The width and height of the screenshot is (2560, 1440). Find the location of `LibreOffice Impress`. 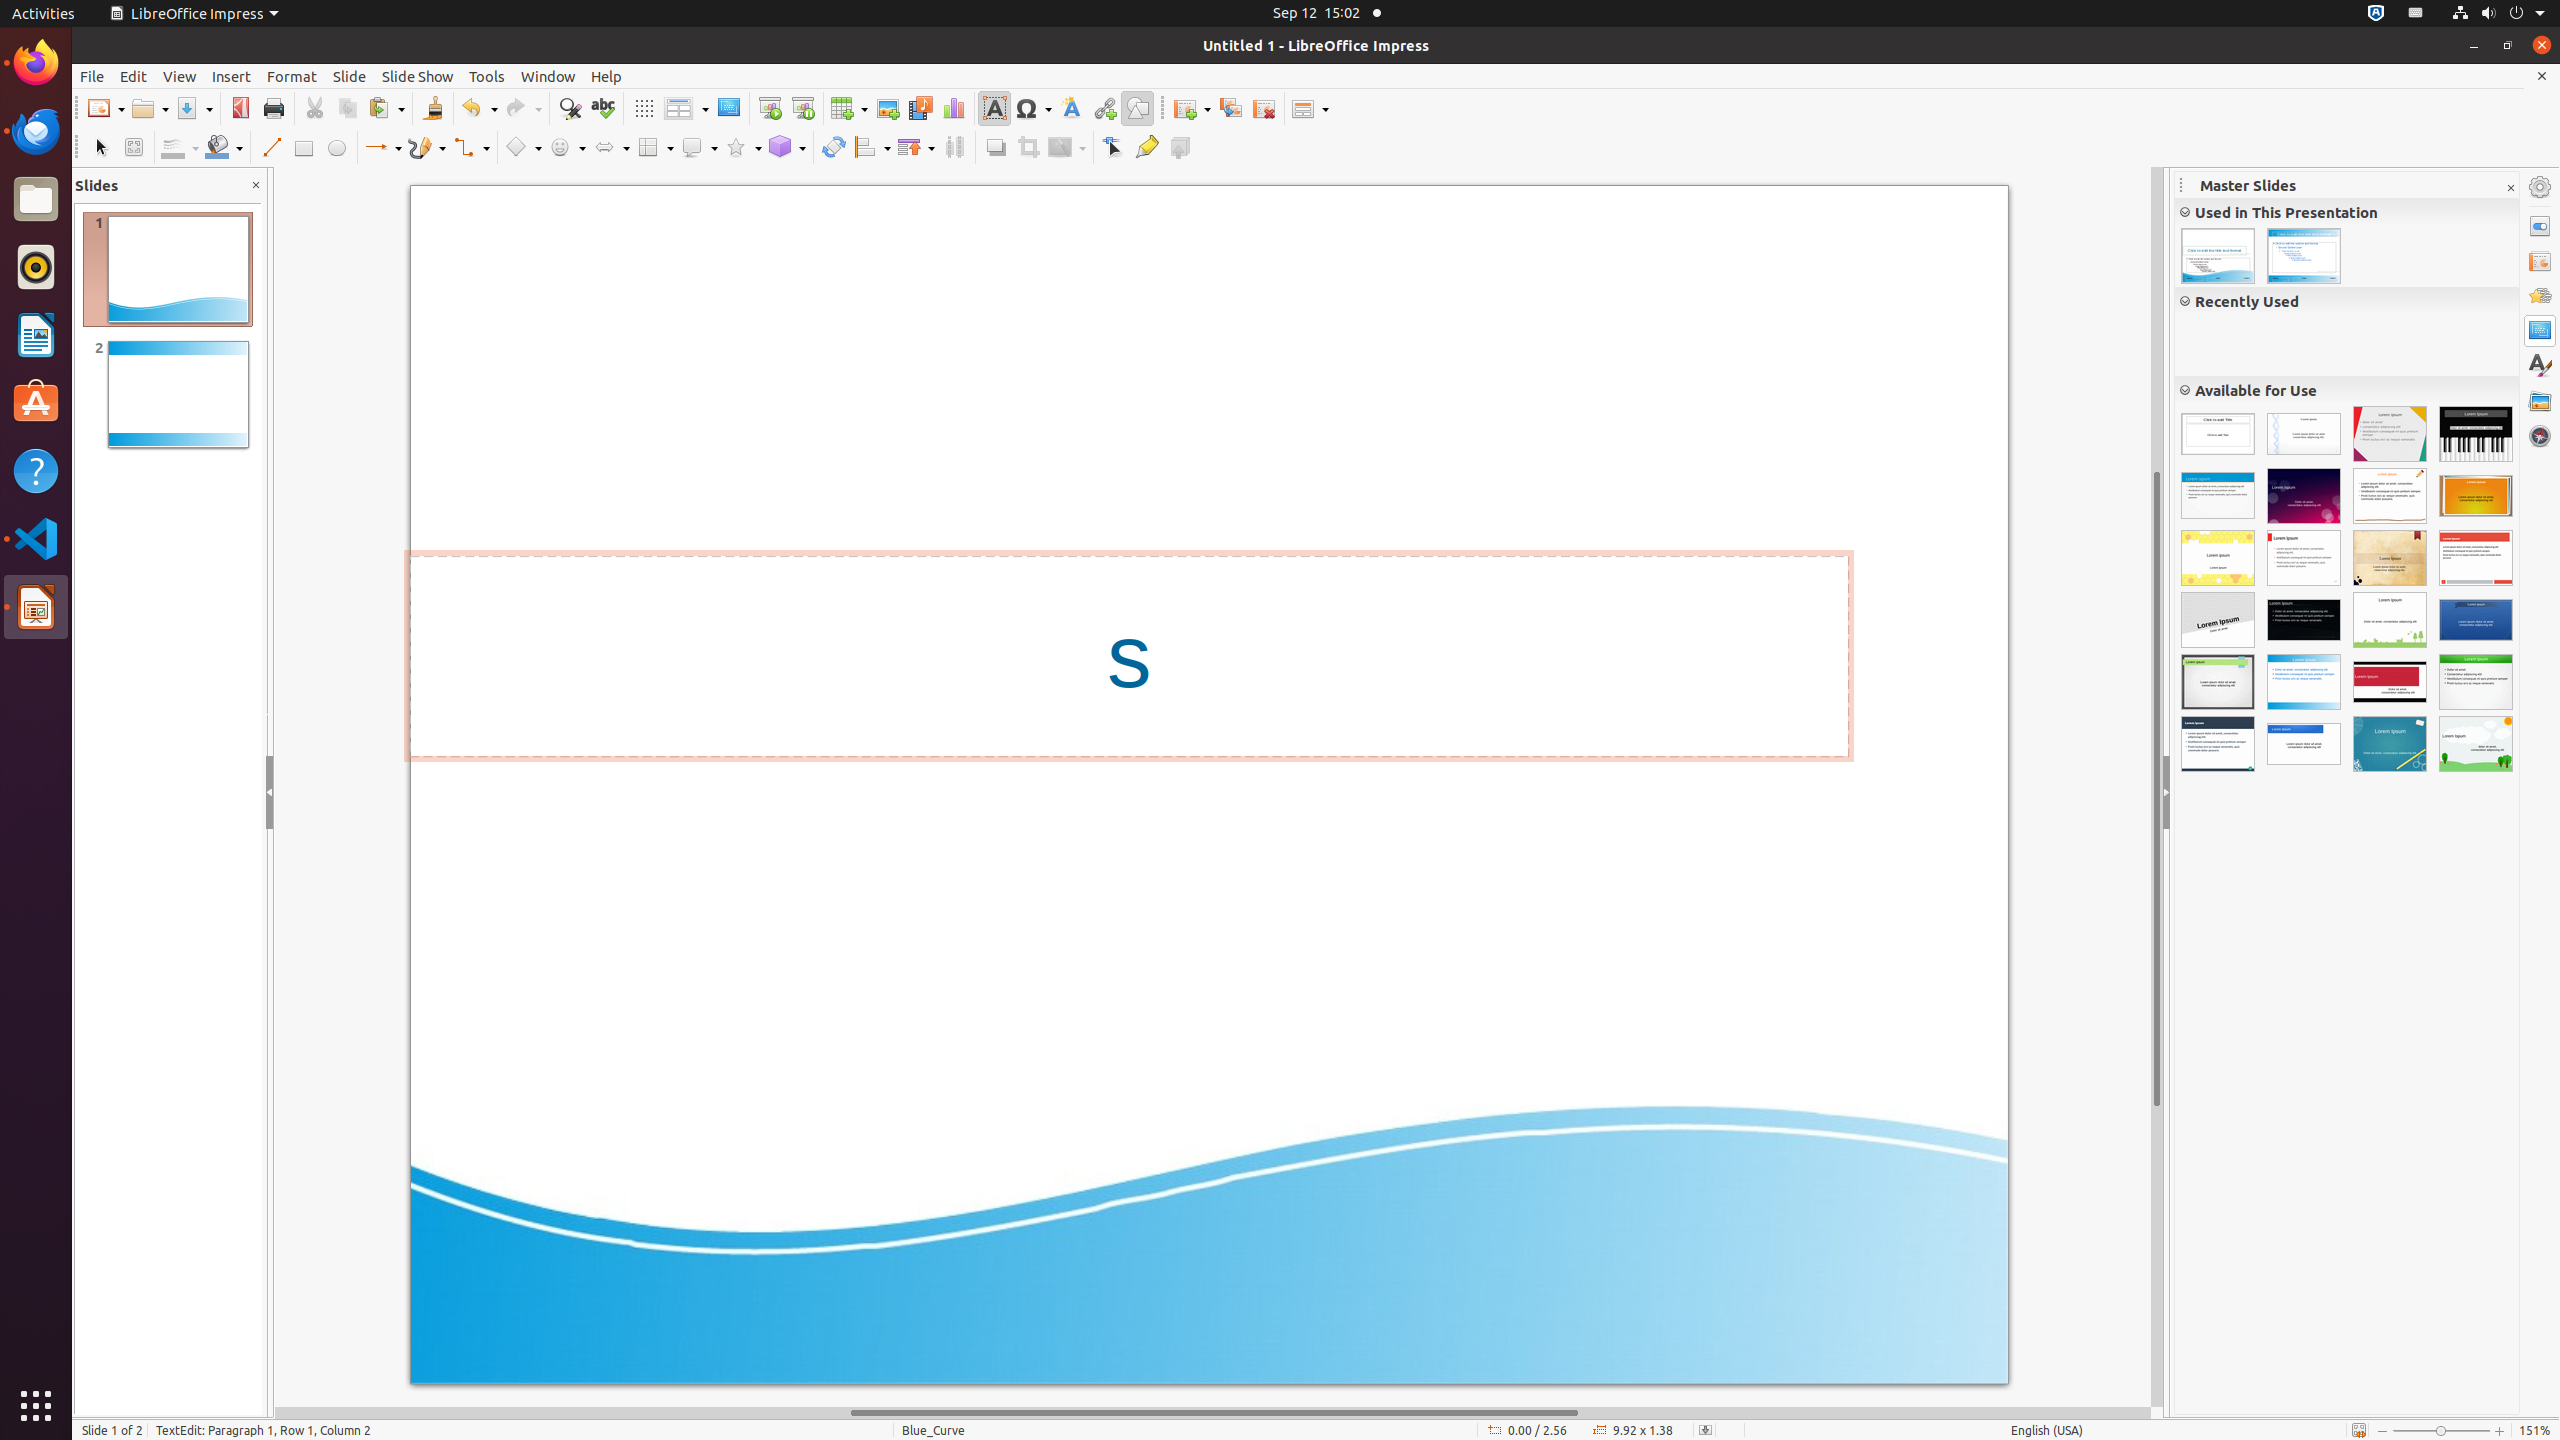

LibreOffice Impress is located at coordinates (36, 607).